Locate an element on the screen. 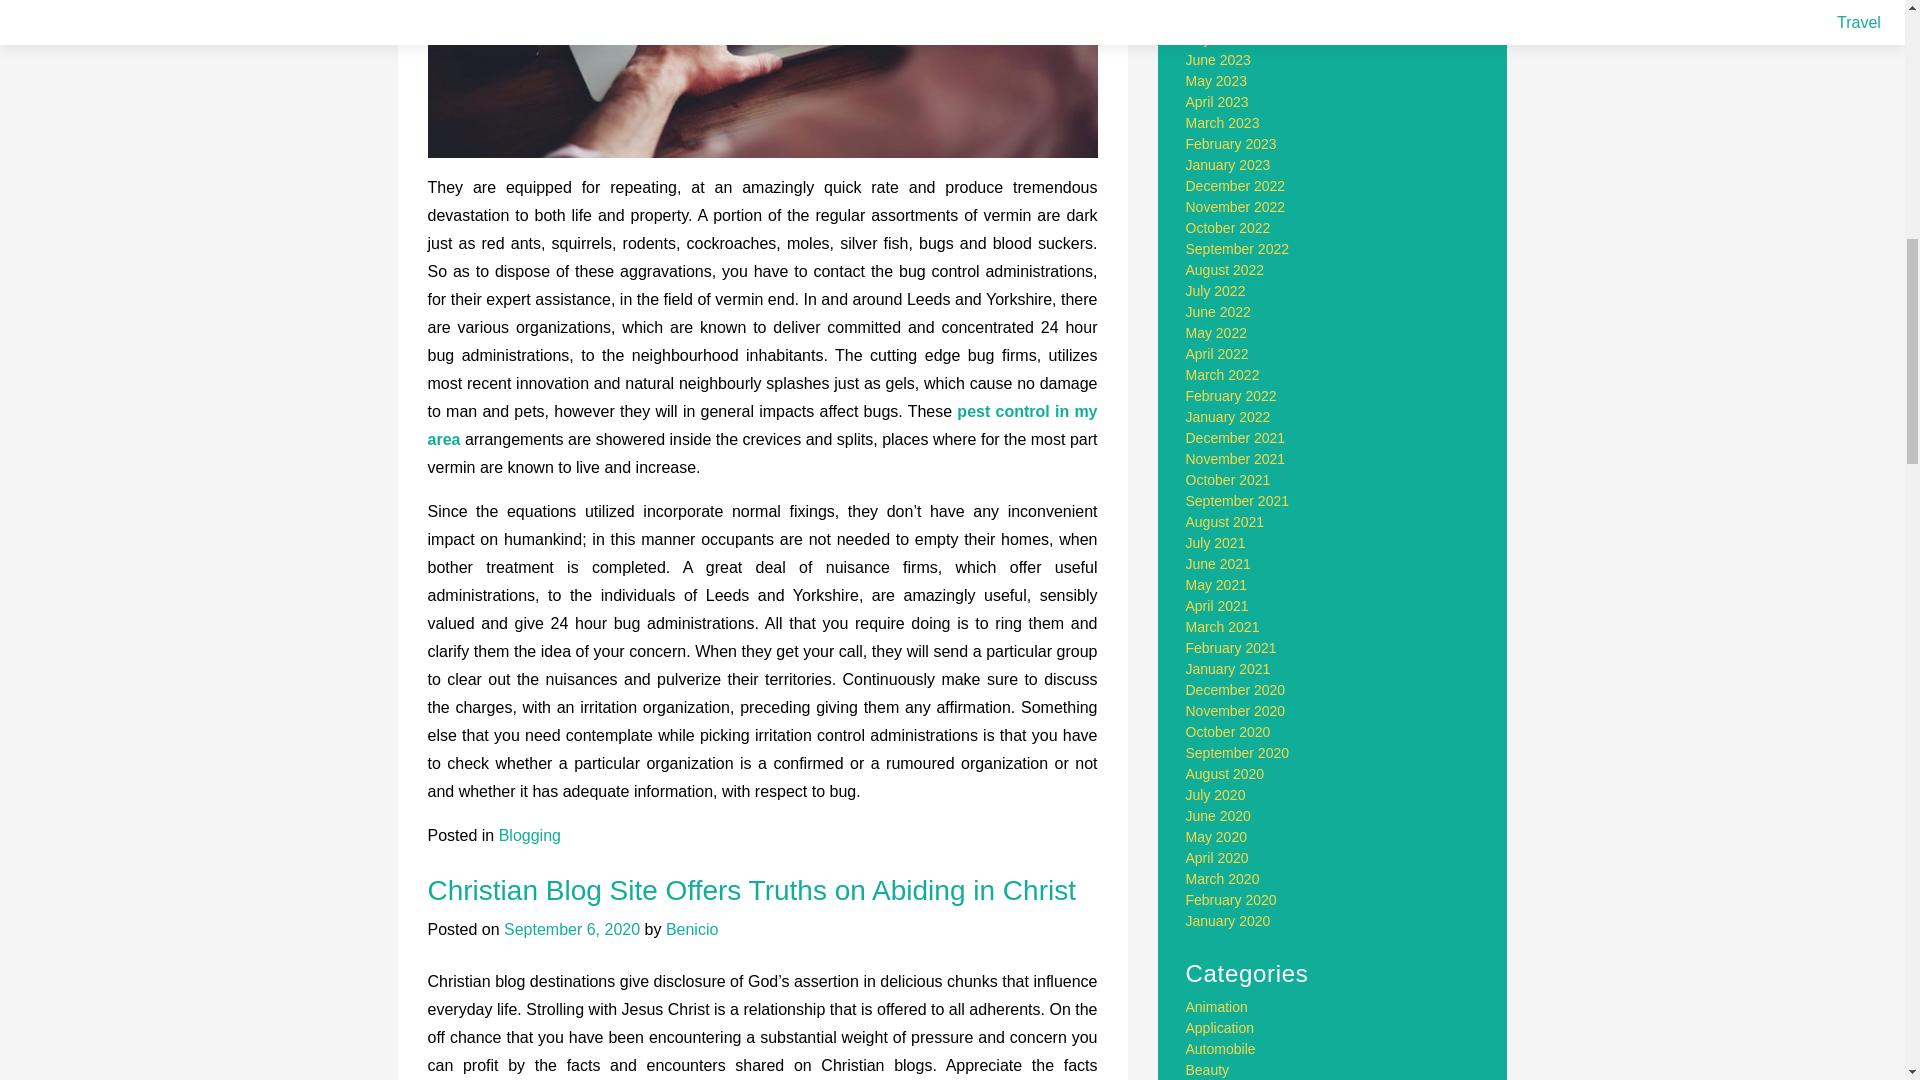 This screenshot has width=1920, height=1080. April 2023 is located at coordinates (1218, 102).